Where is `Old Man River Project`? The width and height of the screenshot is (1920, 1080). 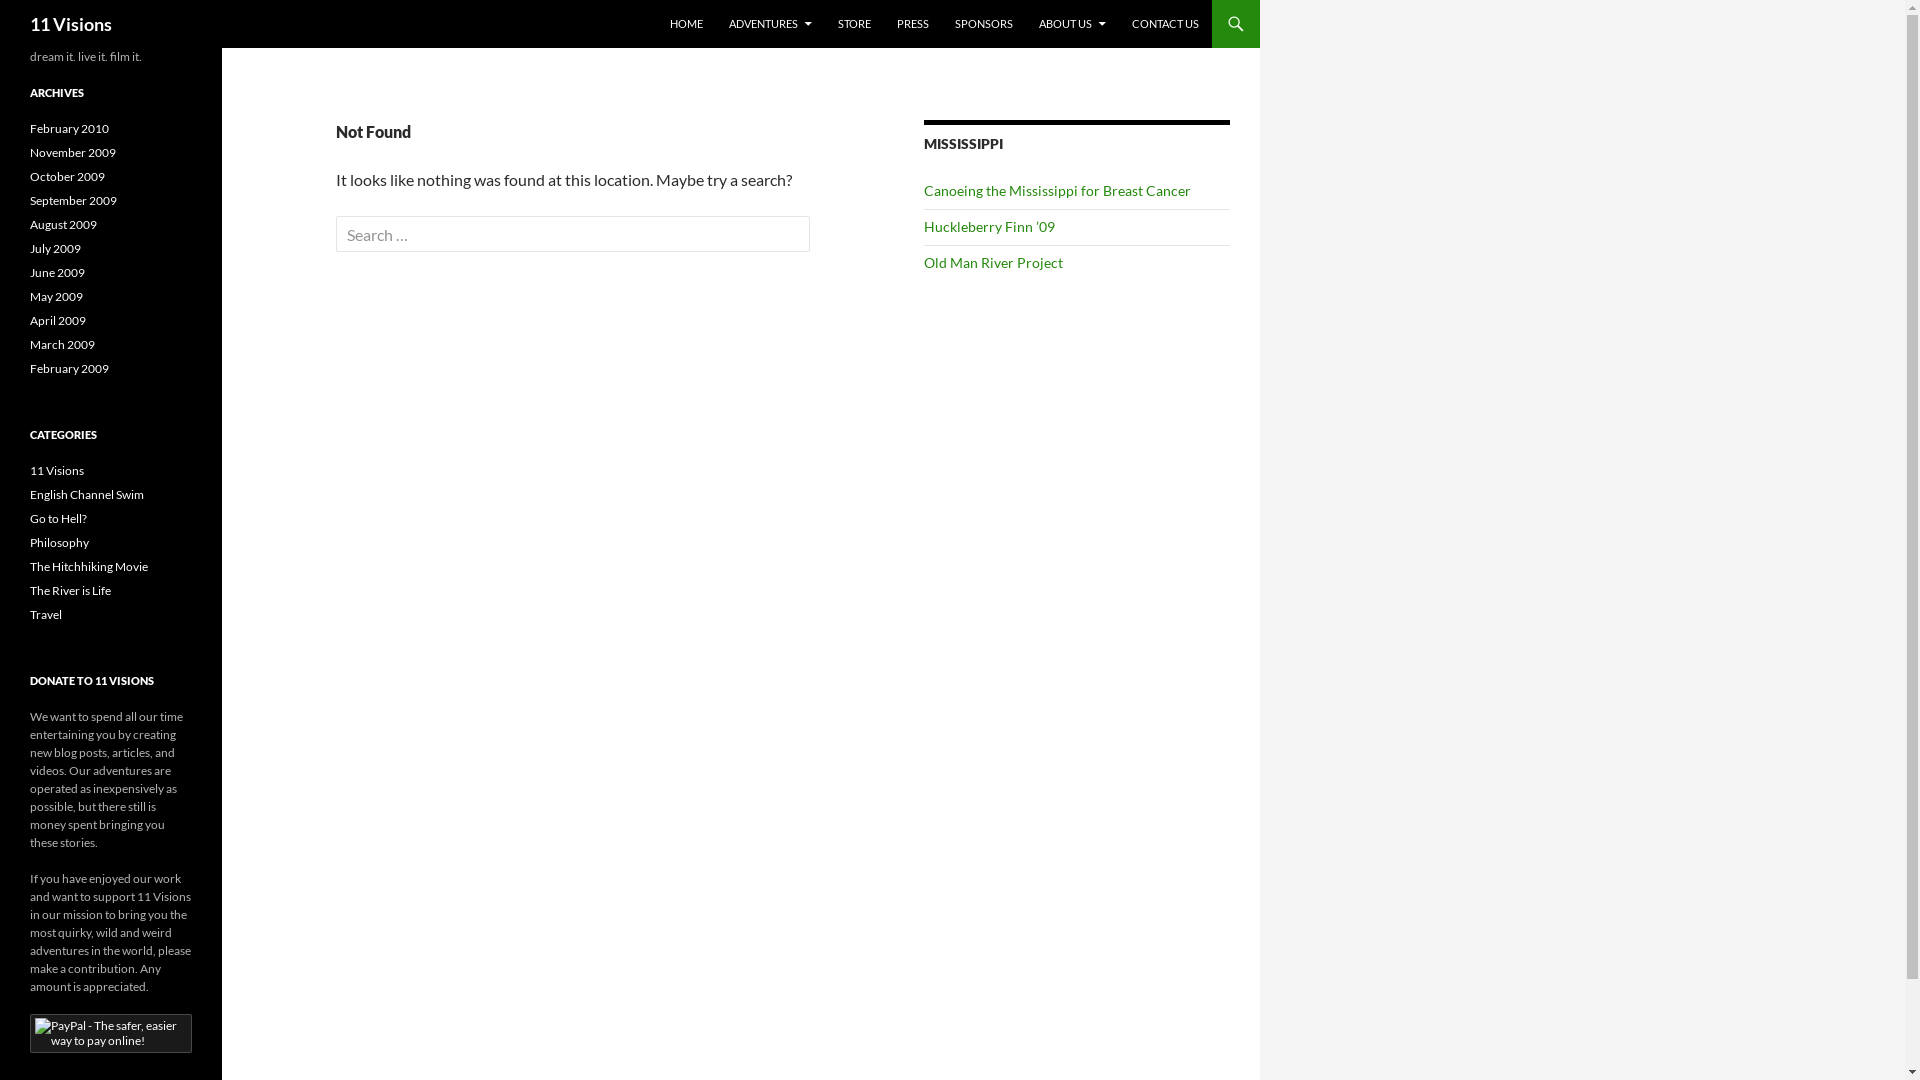
Old Man River Project is located at coordinates (994, 262).